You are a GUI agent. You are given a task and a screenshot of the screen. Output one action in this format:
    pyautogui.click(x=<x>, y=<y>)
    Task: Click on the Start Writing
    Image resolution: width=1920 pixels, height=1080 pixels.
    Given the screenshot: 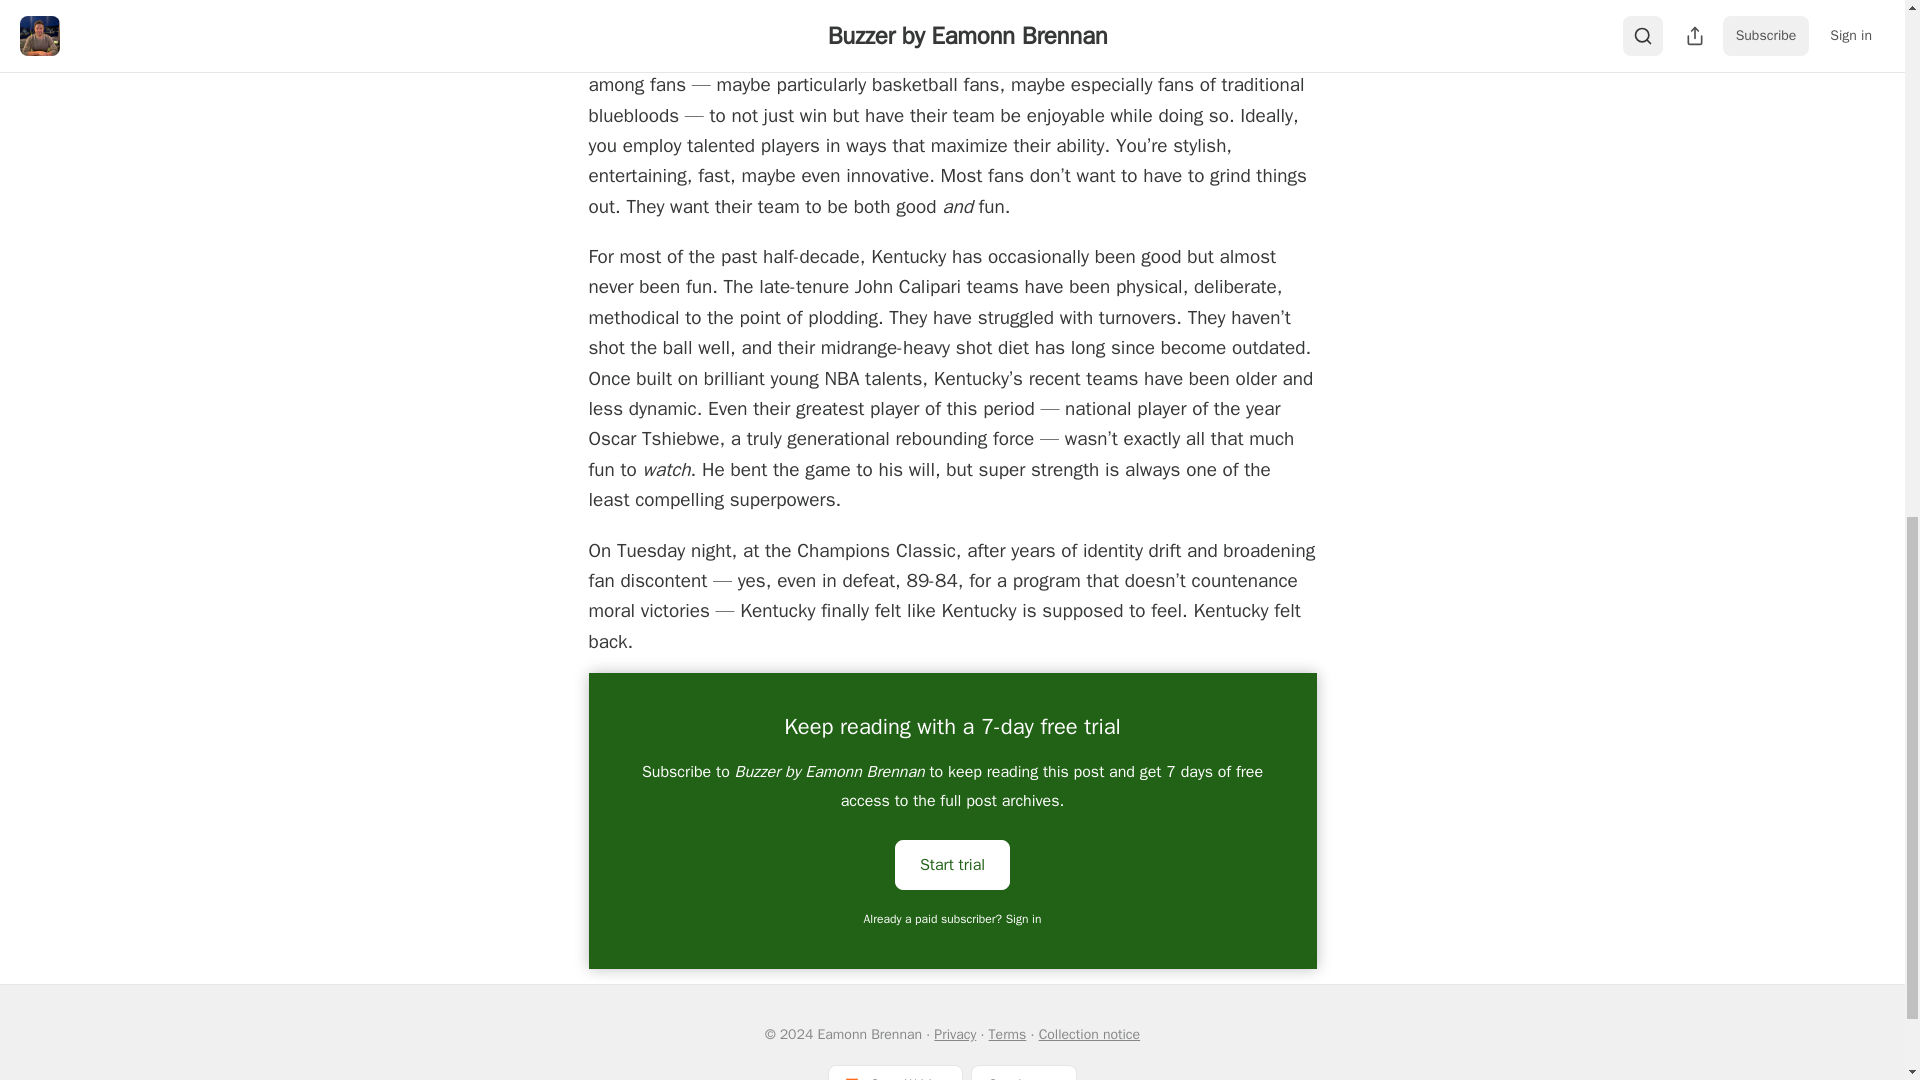 What is the action you would take?
    pyautogui.click(x=895, y=1072)
    